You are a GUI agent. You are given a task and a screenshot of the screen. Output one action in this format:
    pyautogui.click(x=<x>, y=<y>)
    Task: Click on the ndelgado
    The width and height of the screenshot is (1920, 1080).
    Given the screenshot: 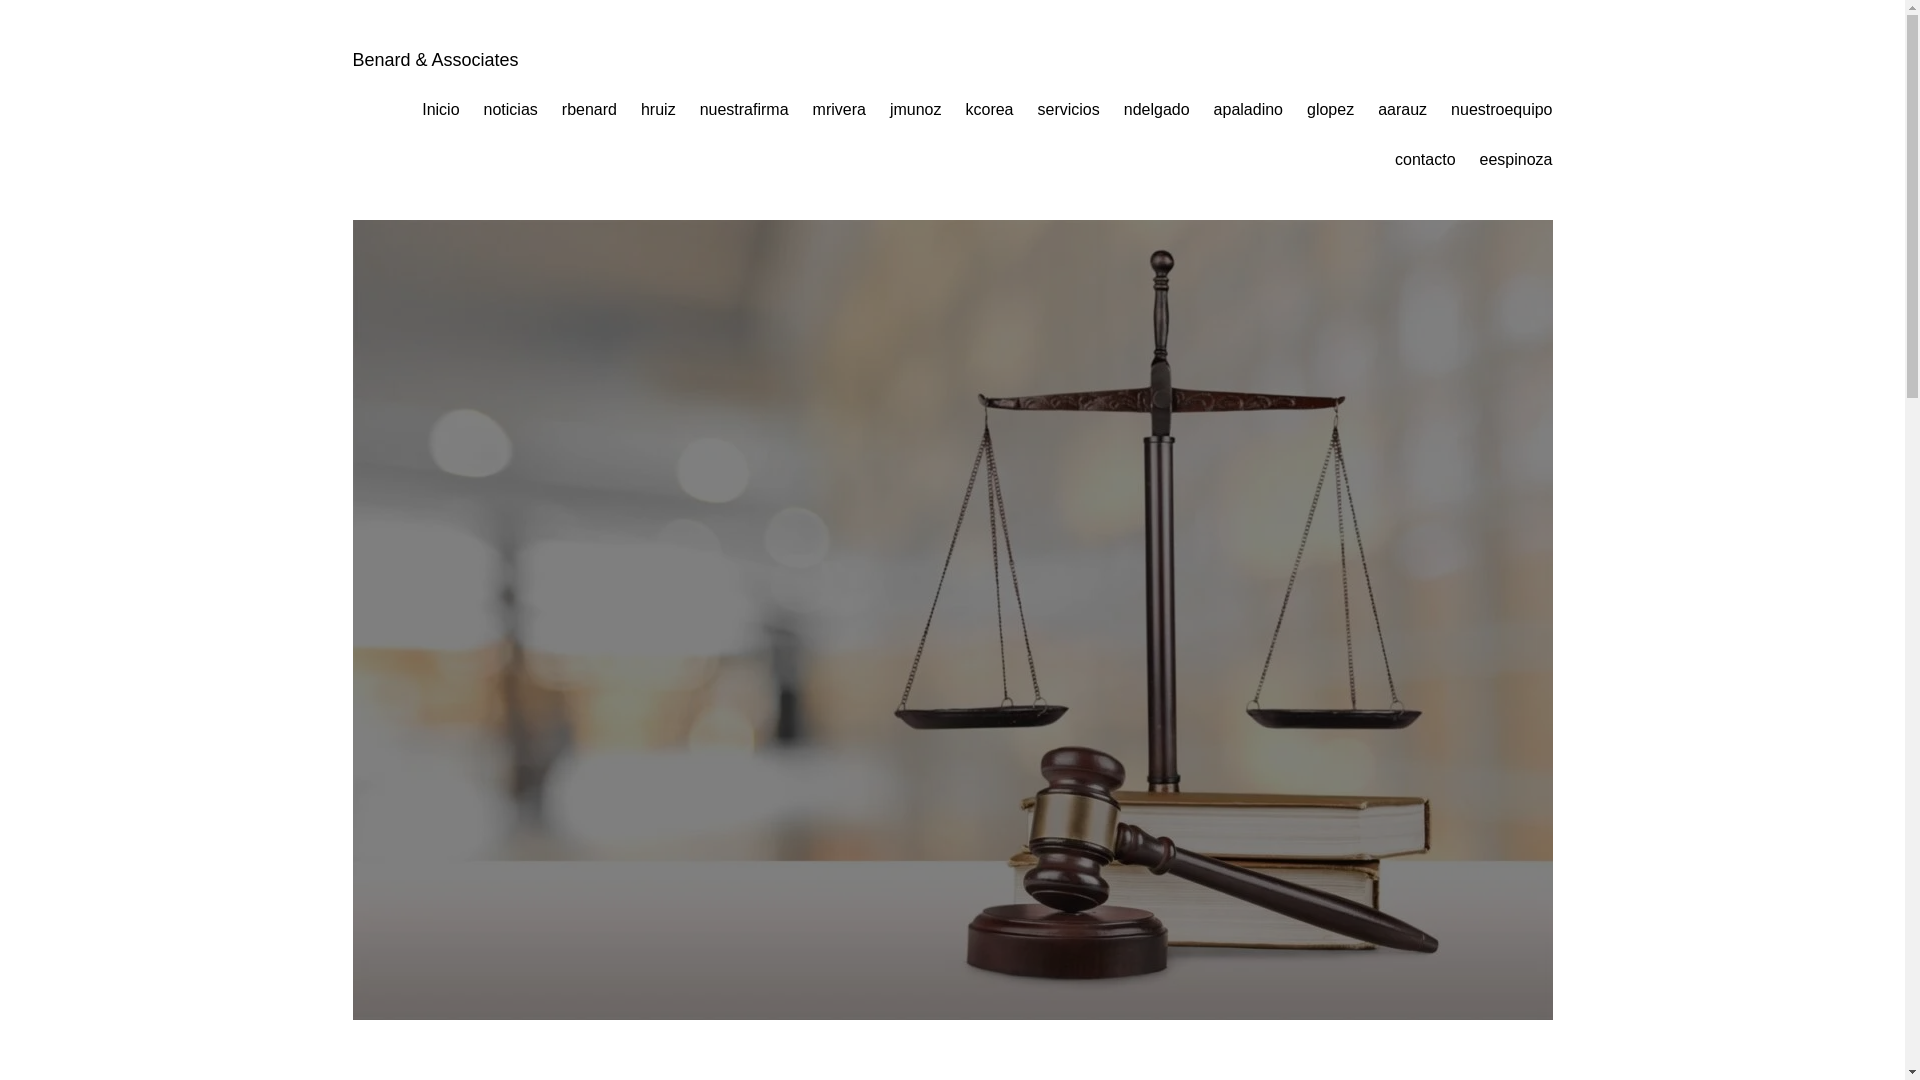 What is the action you would take?
    pyautogui.click(x=1156, y=110)
    